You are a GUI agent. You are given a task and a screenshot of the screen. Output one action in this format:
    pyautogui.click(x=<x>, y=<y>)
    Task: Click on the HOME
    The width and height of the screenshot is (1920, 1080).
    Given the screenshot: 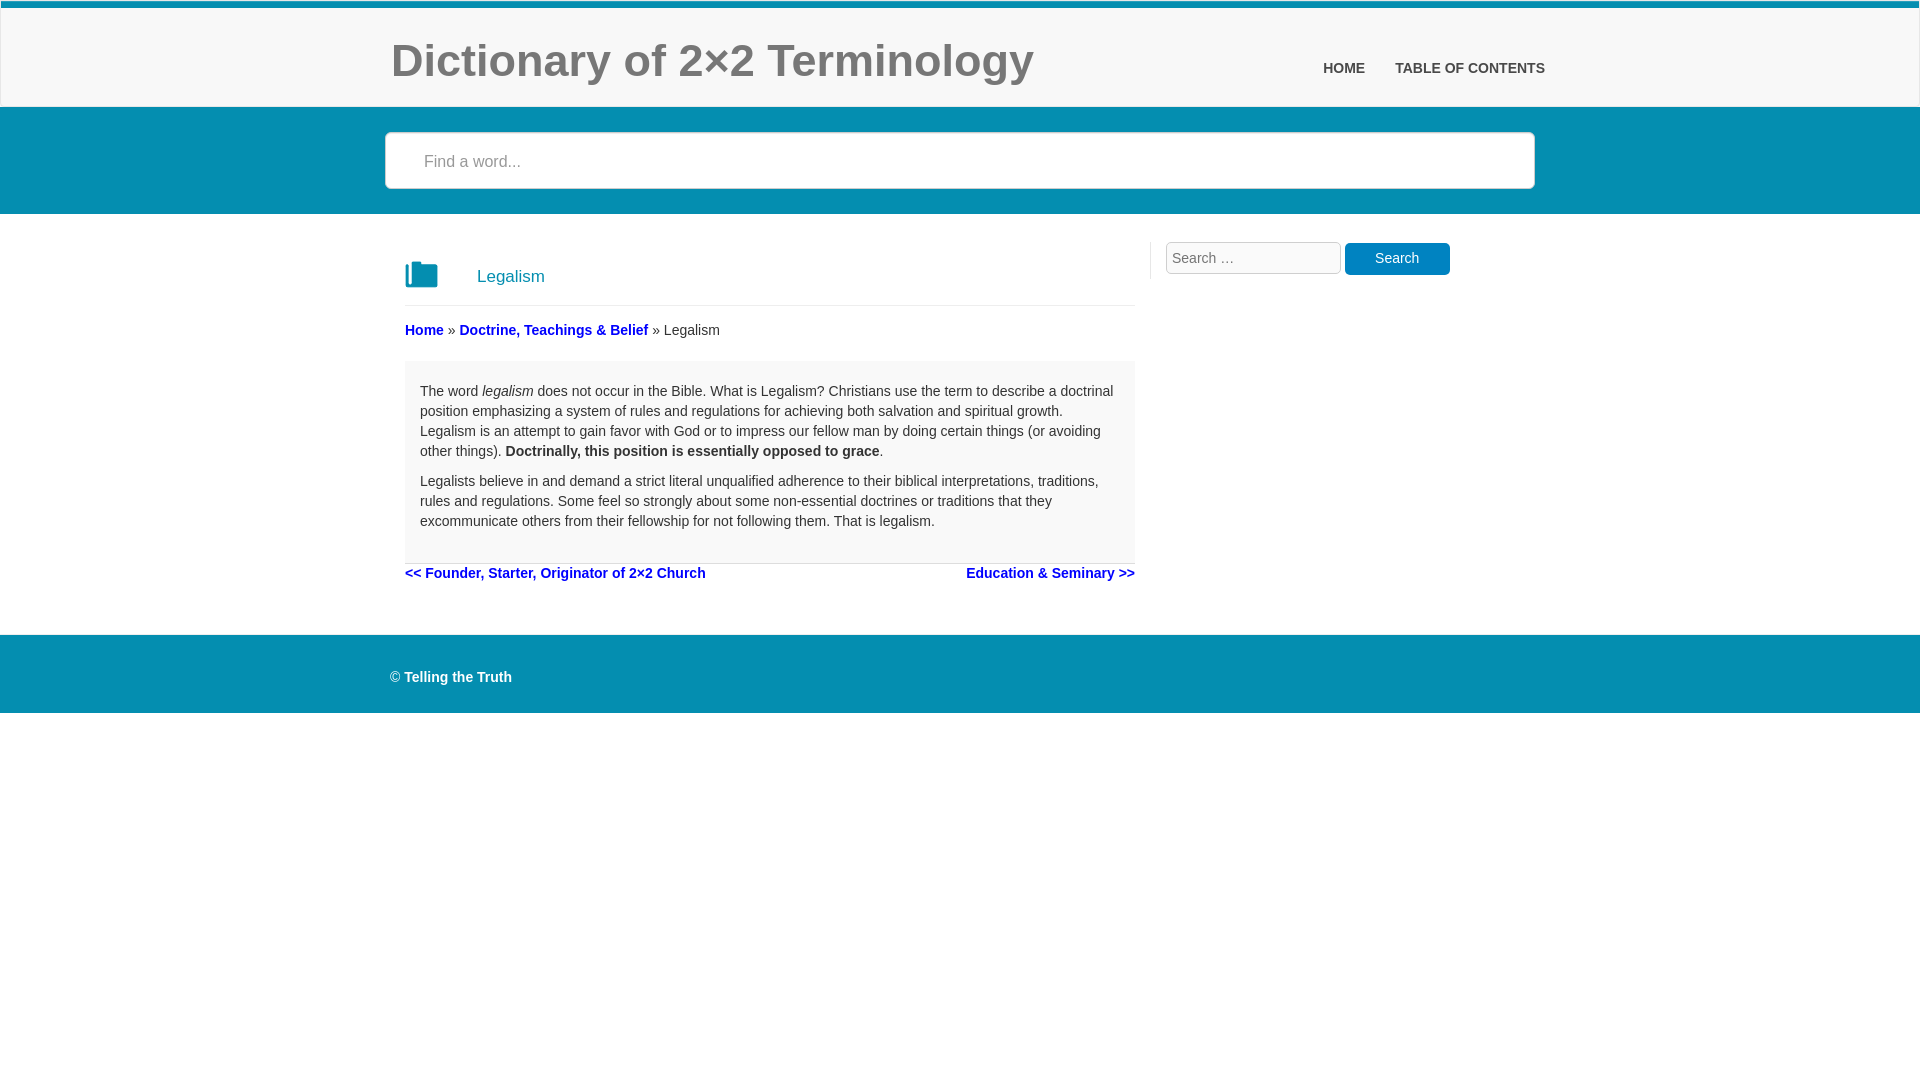 What is the action you would take?
    pyautogui.click(x=1344, y=68)
    